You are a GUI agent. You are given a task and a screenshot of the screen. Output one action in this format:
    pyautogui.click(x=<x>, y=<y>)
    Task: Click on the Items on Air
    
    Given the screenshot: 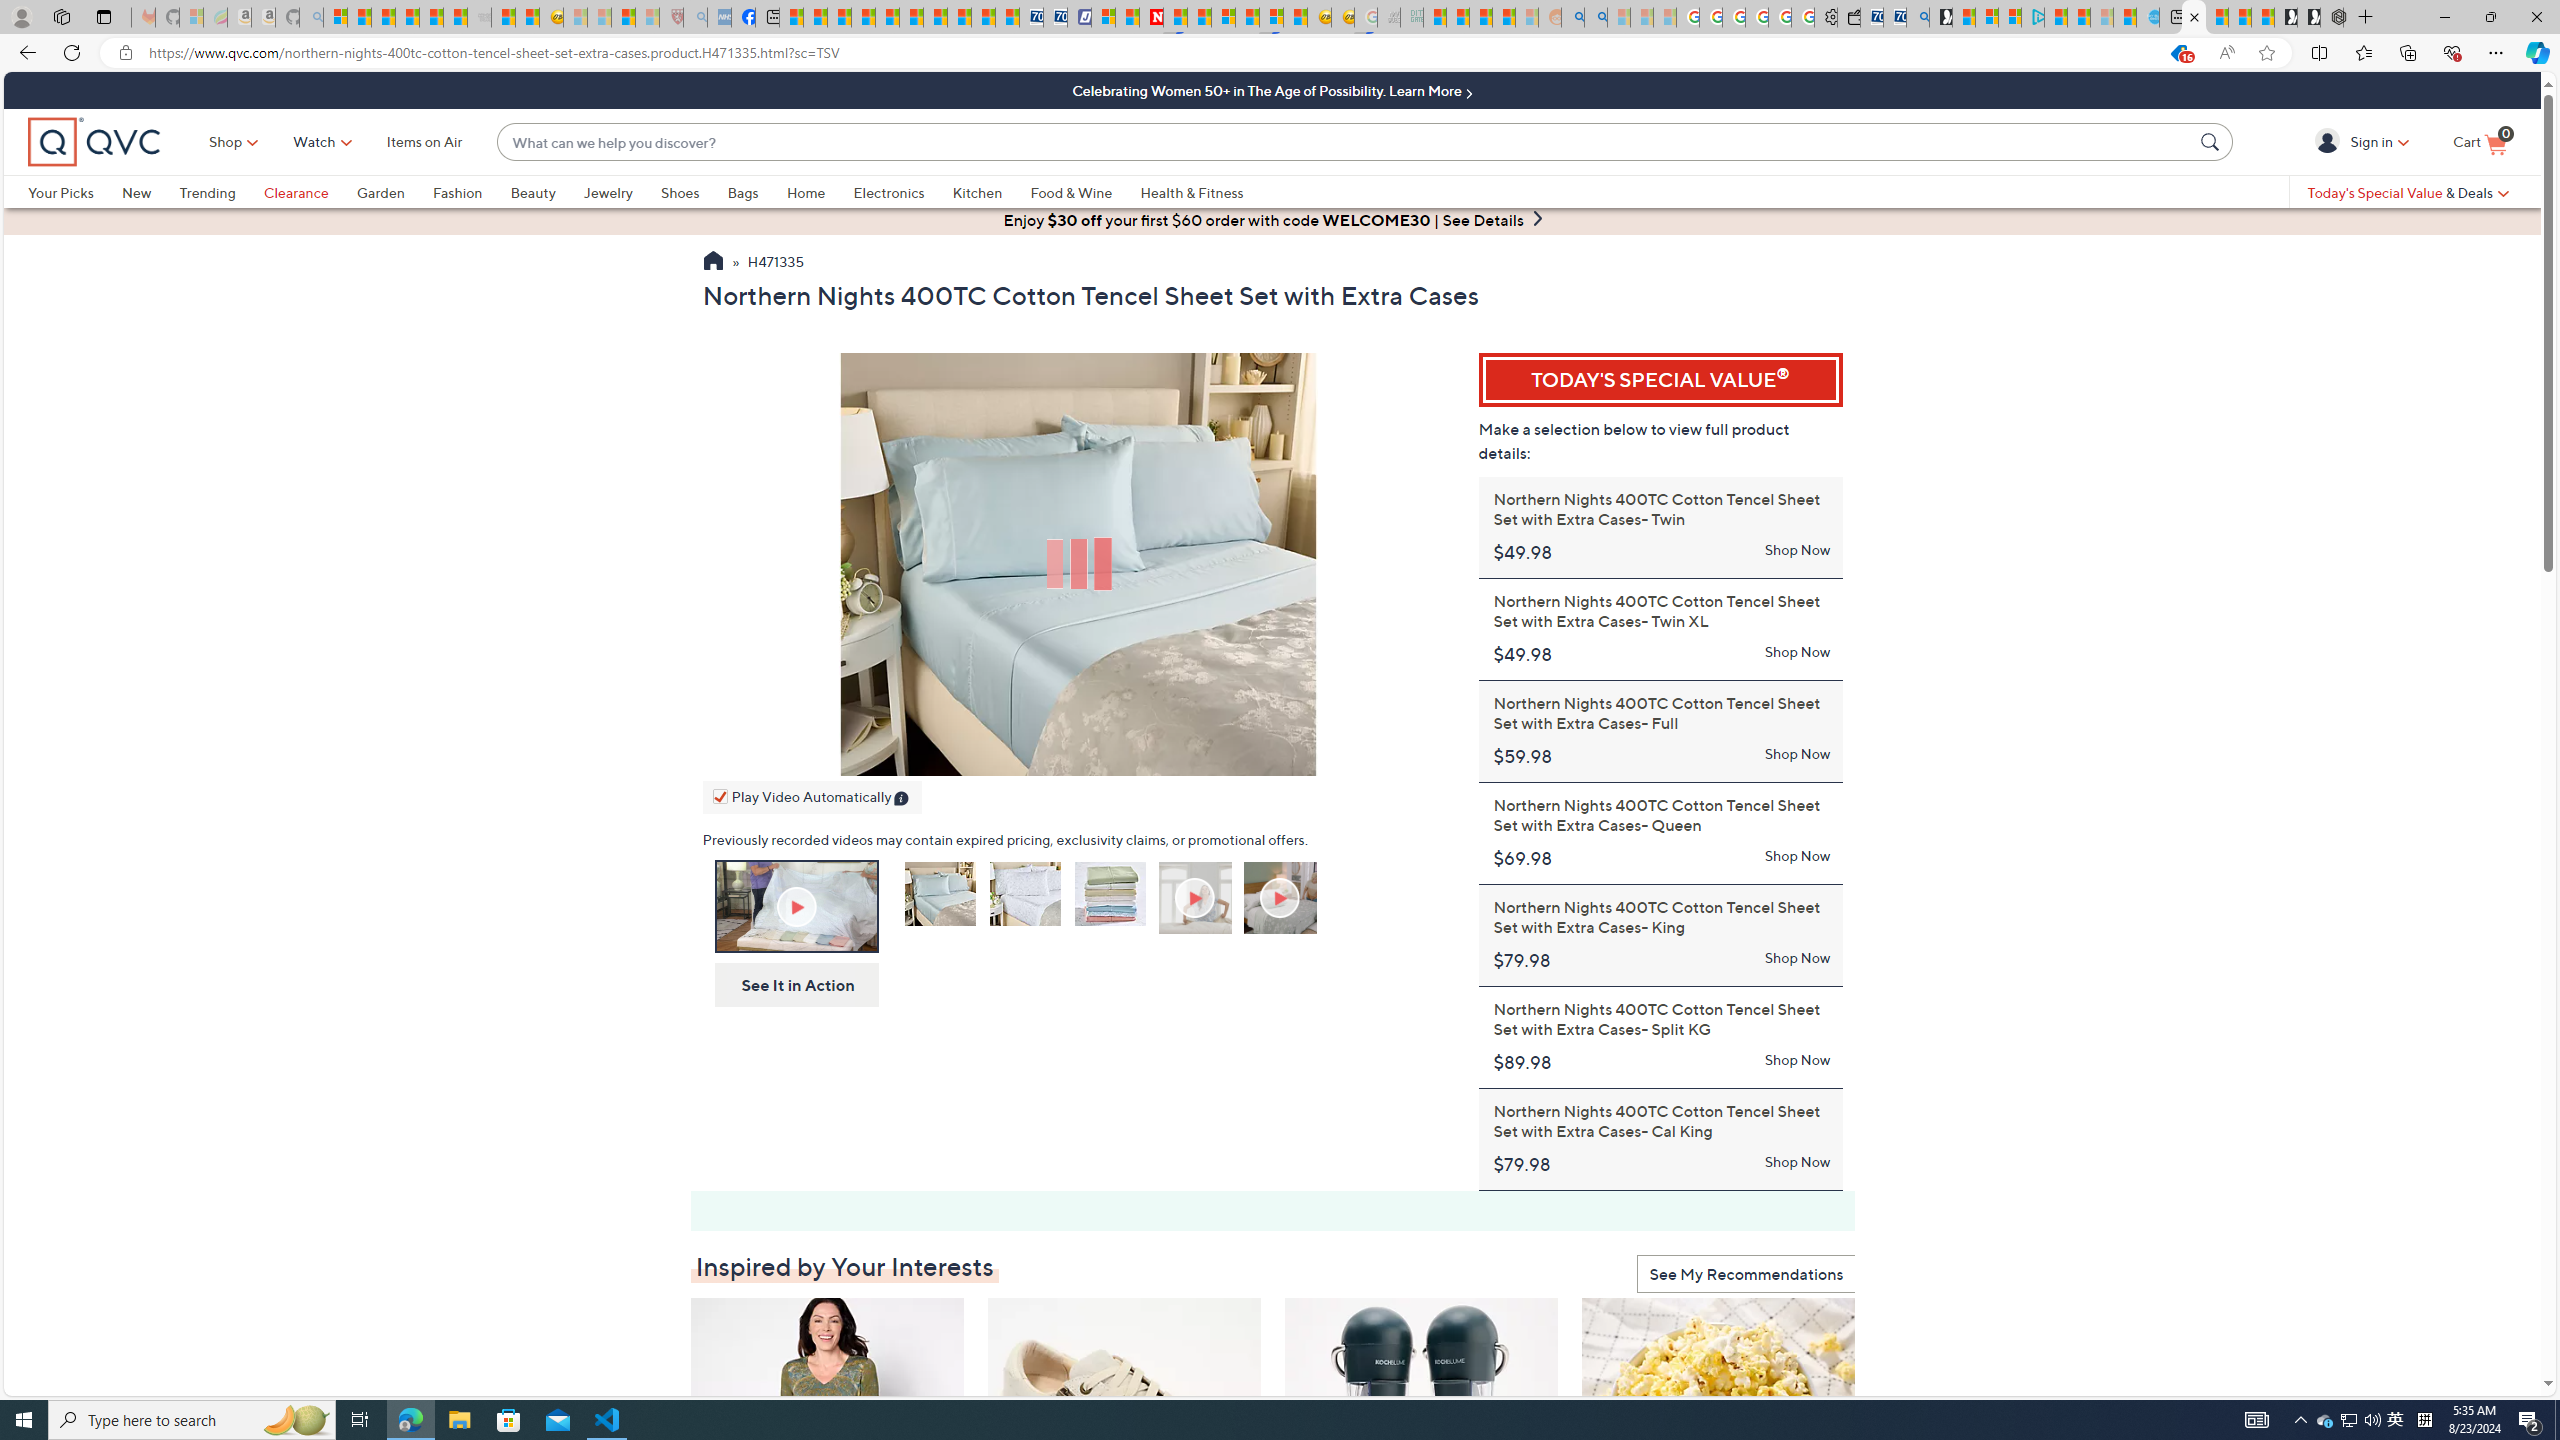 What is the action you would take?
    pyautogui.click(x=424, y=142)
    